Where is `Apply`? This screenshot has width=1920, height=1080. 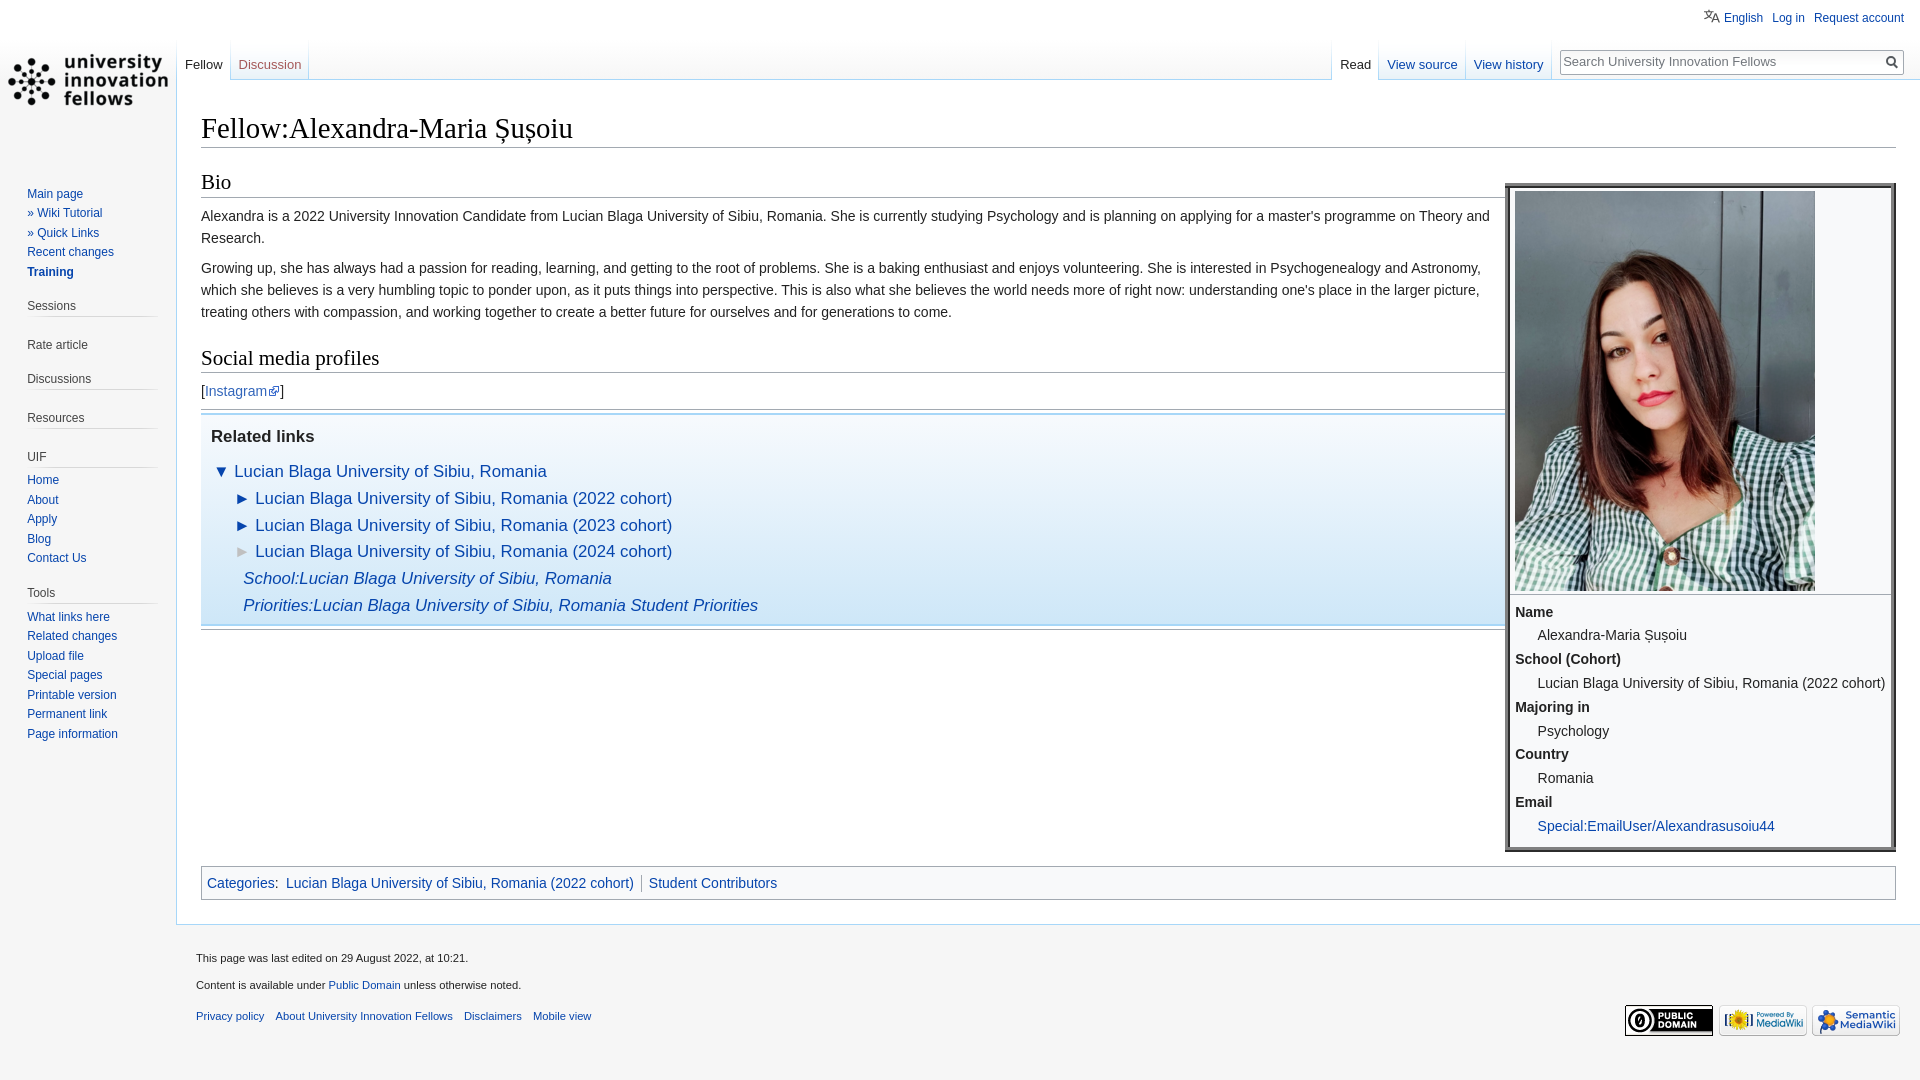 Apply is located at coordinates (42, 518).